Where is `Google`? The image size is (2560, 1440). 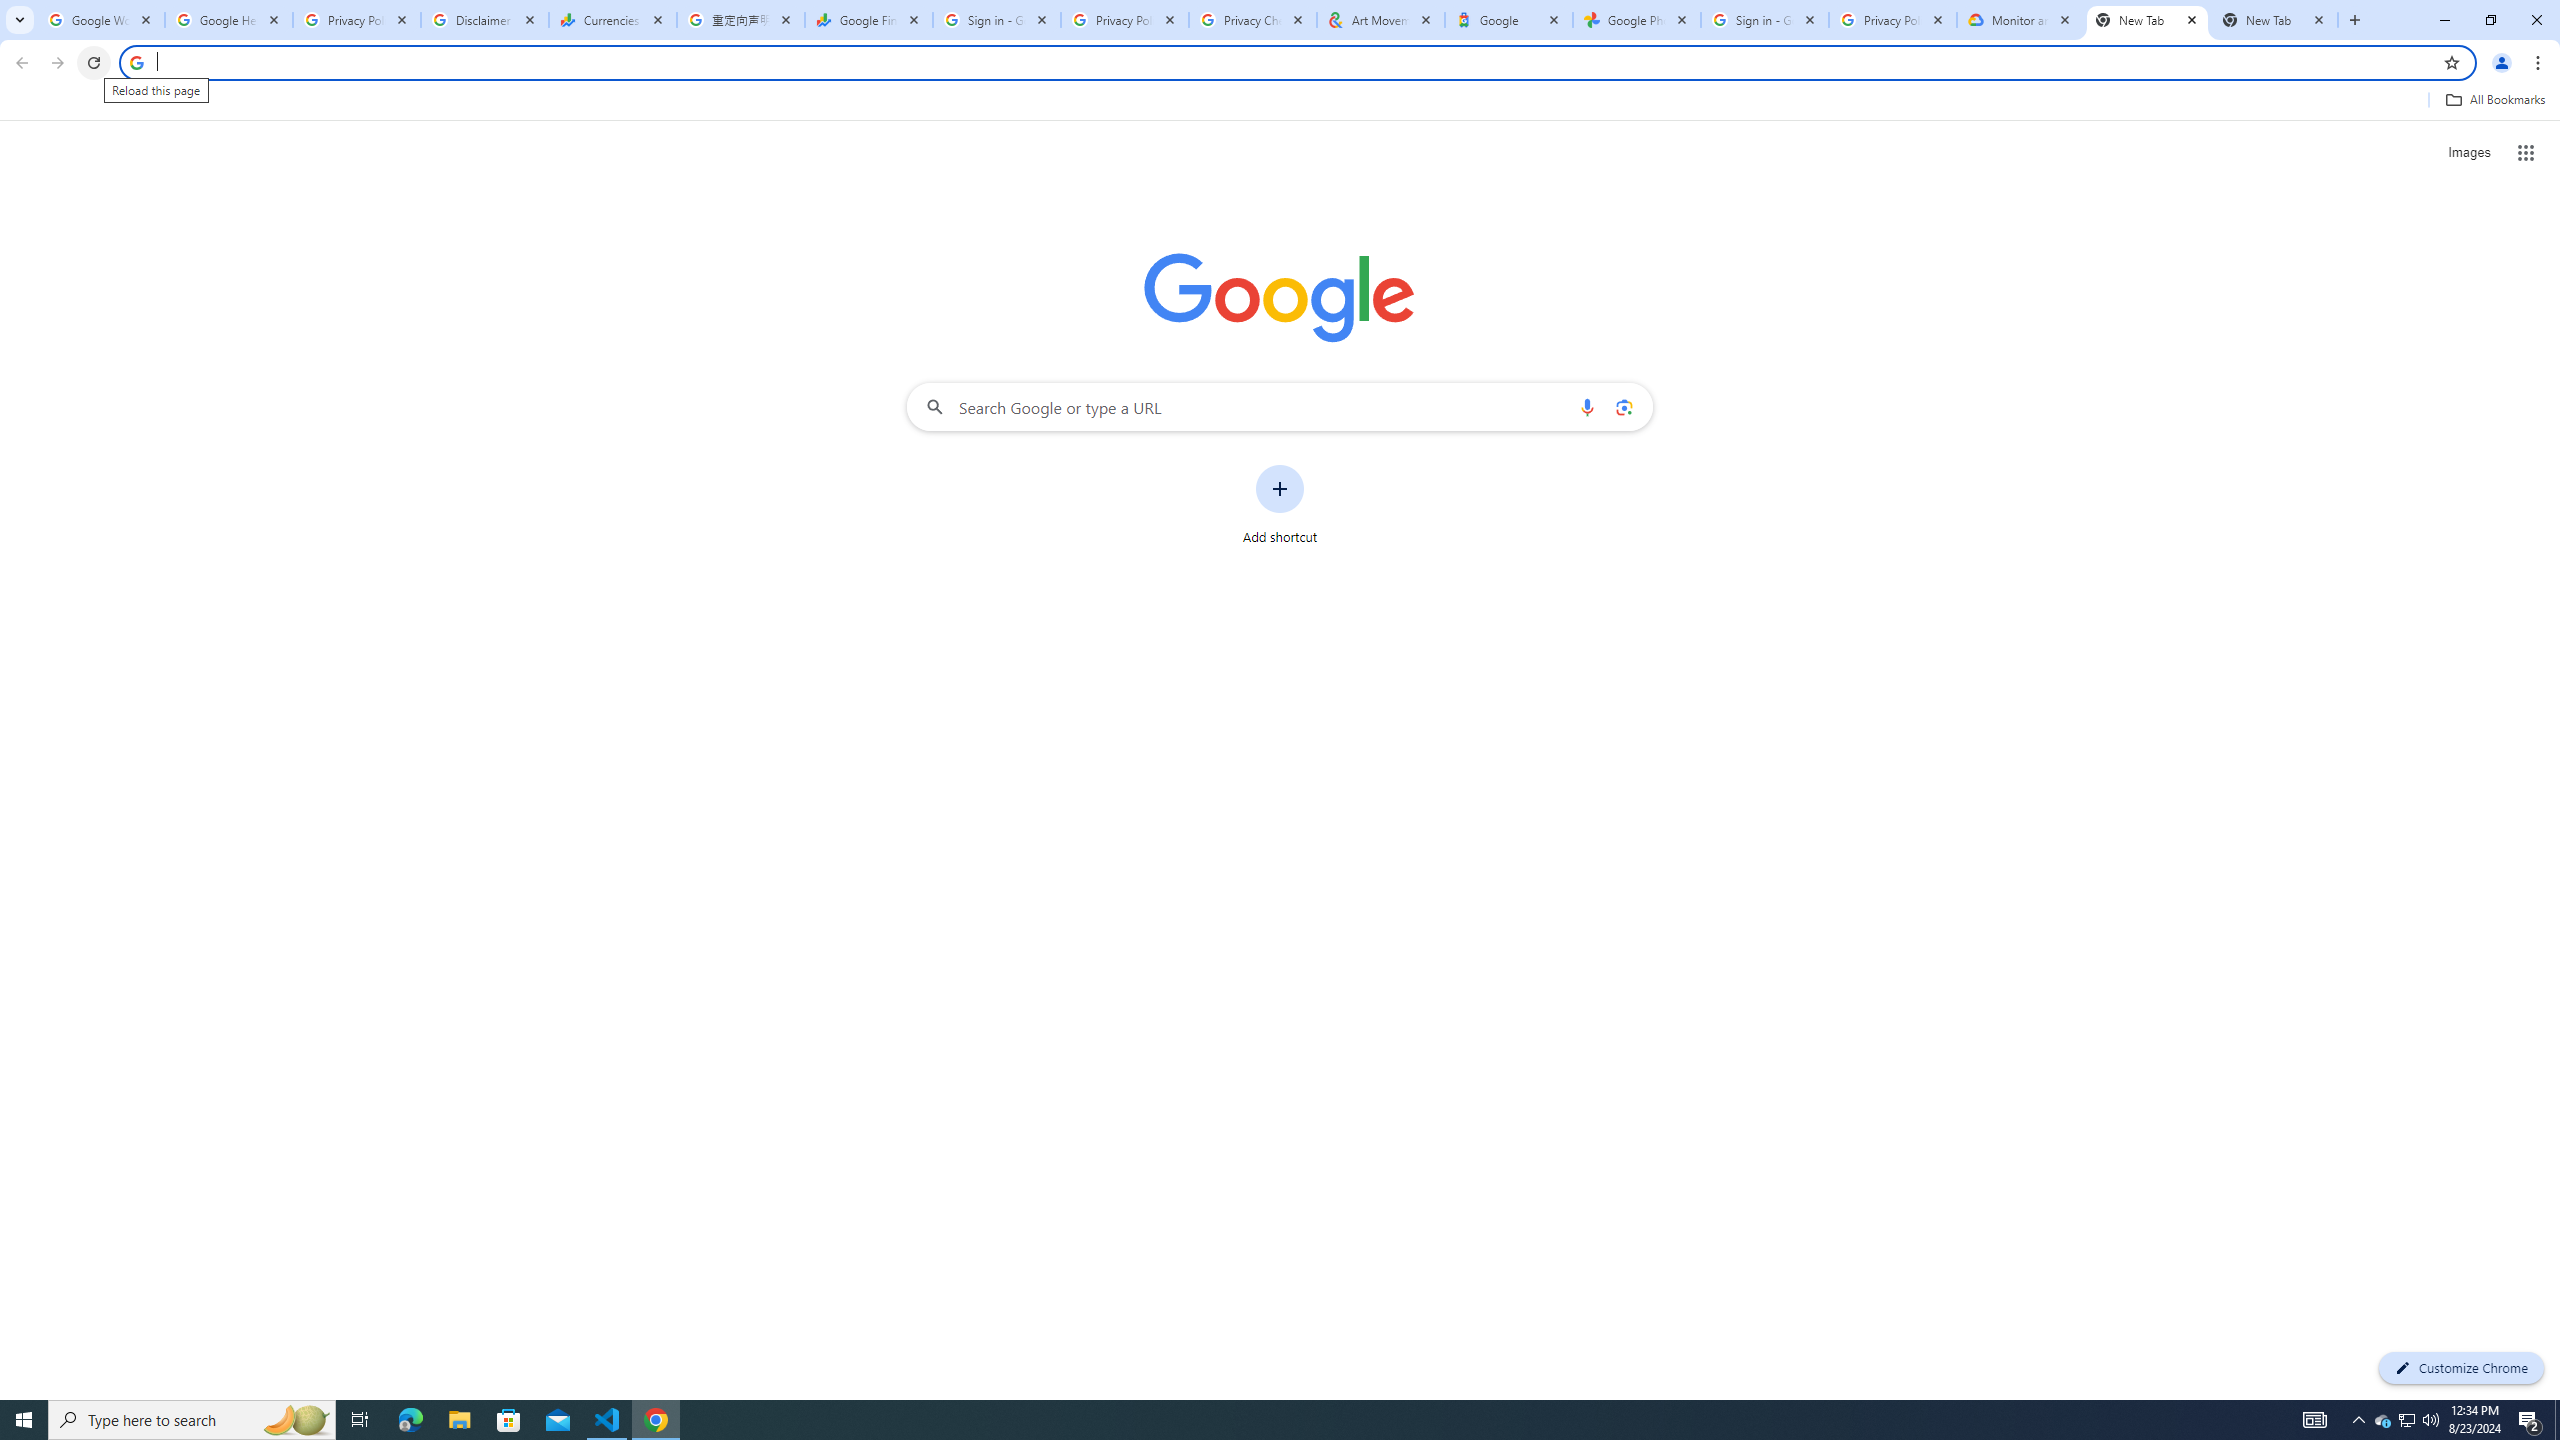 Google is located at coordinates (1509, 20).